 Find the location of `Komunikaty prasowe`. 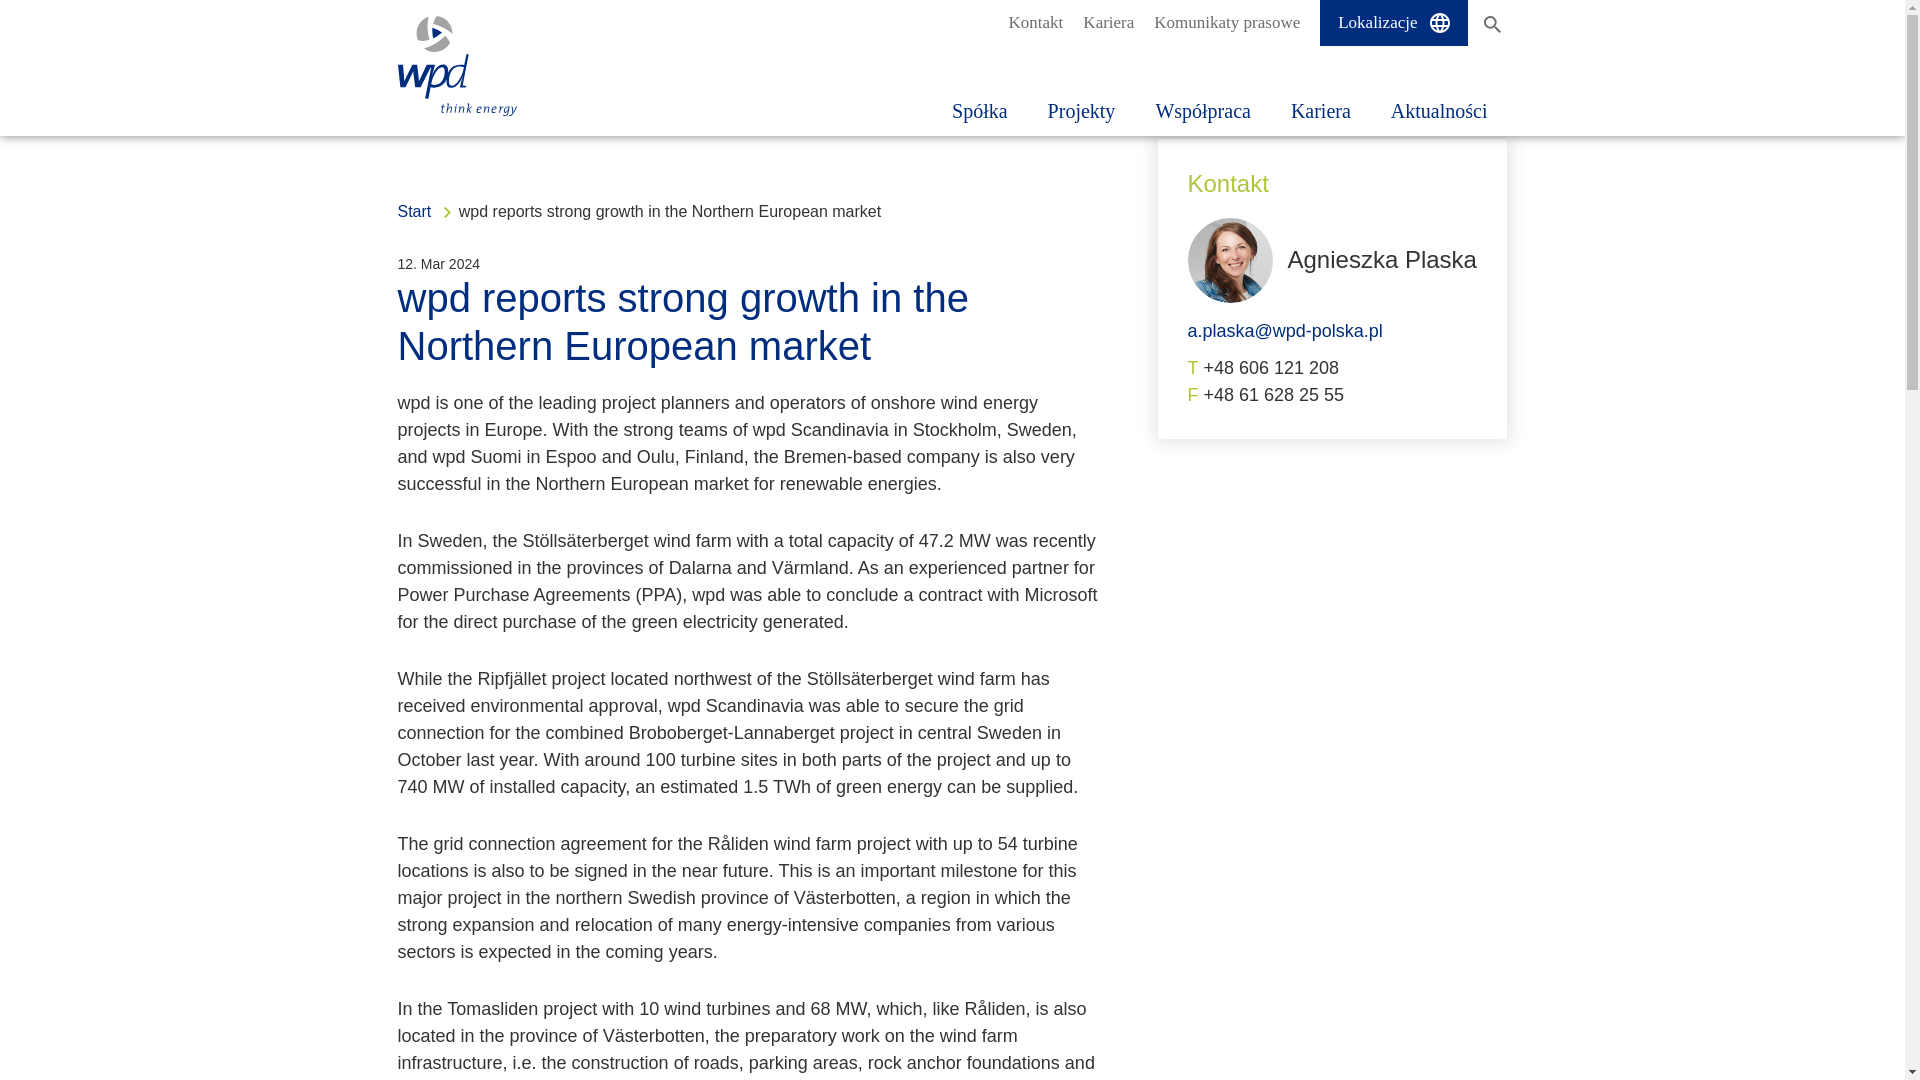

Komunikaty prasowe is located at coordinates (1226, 23).